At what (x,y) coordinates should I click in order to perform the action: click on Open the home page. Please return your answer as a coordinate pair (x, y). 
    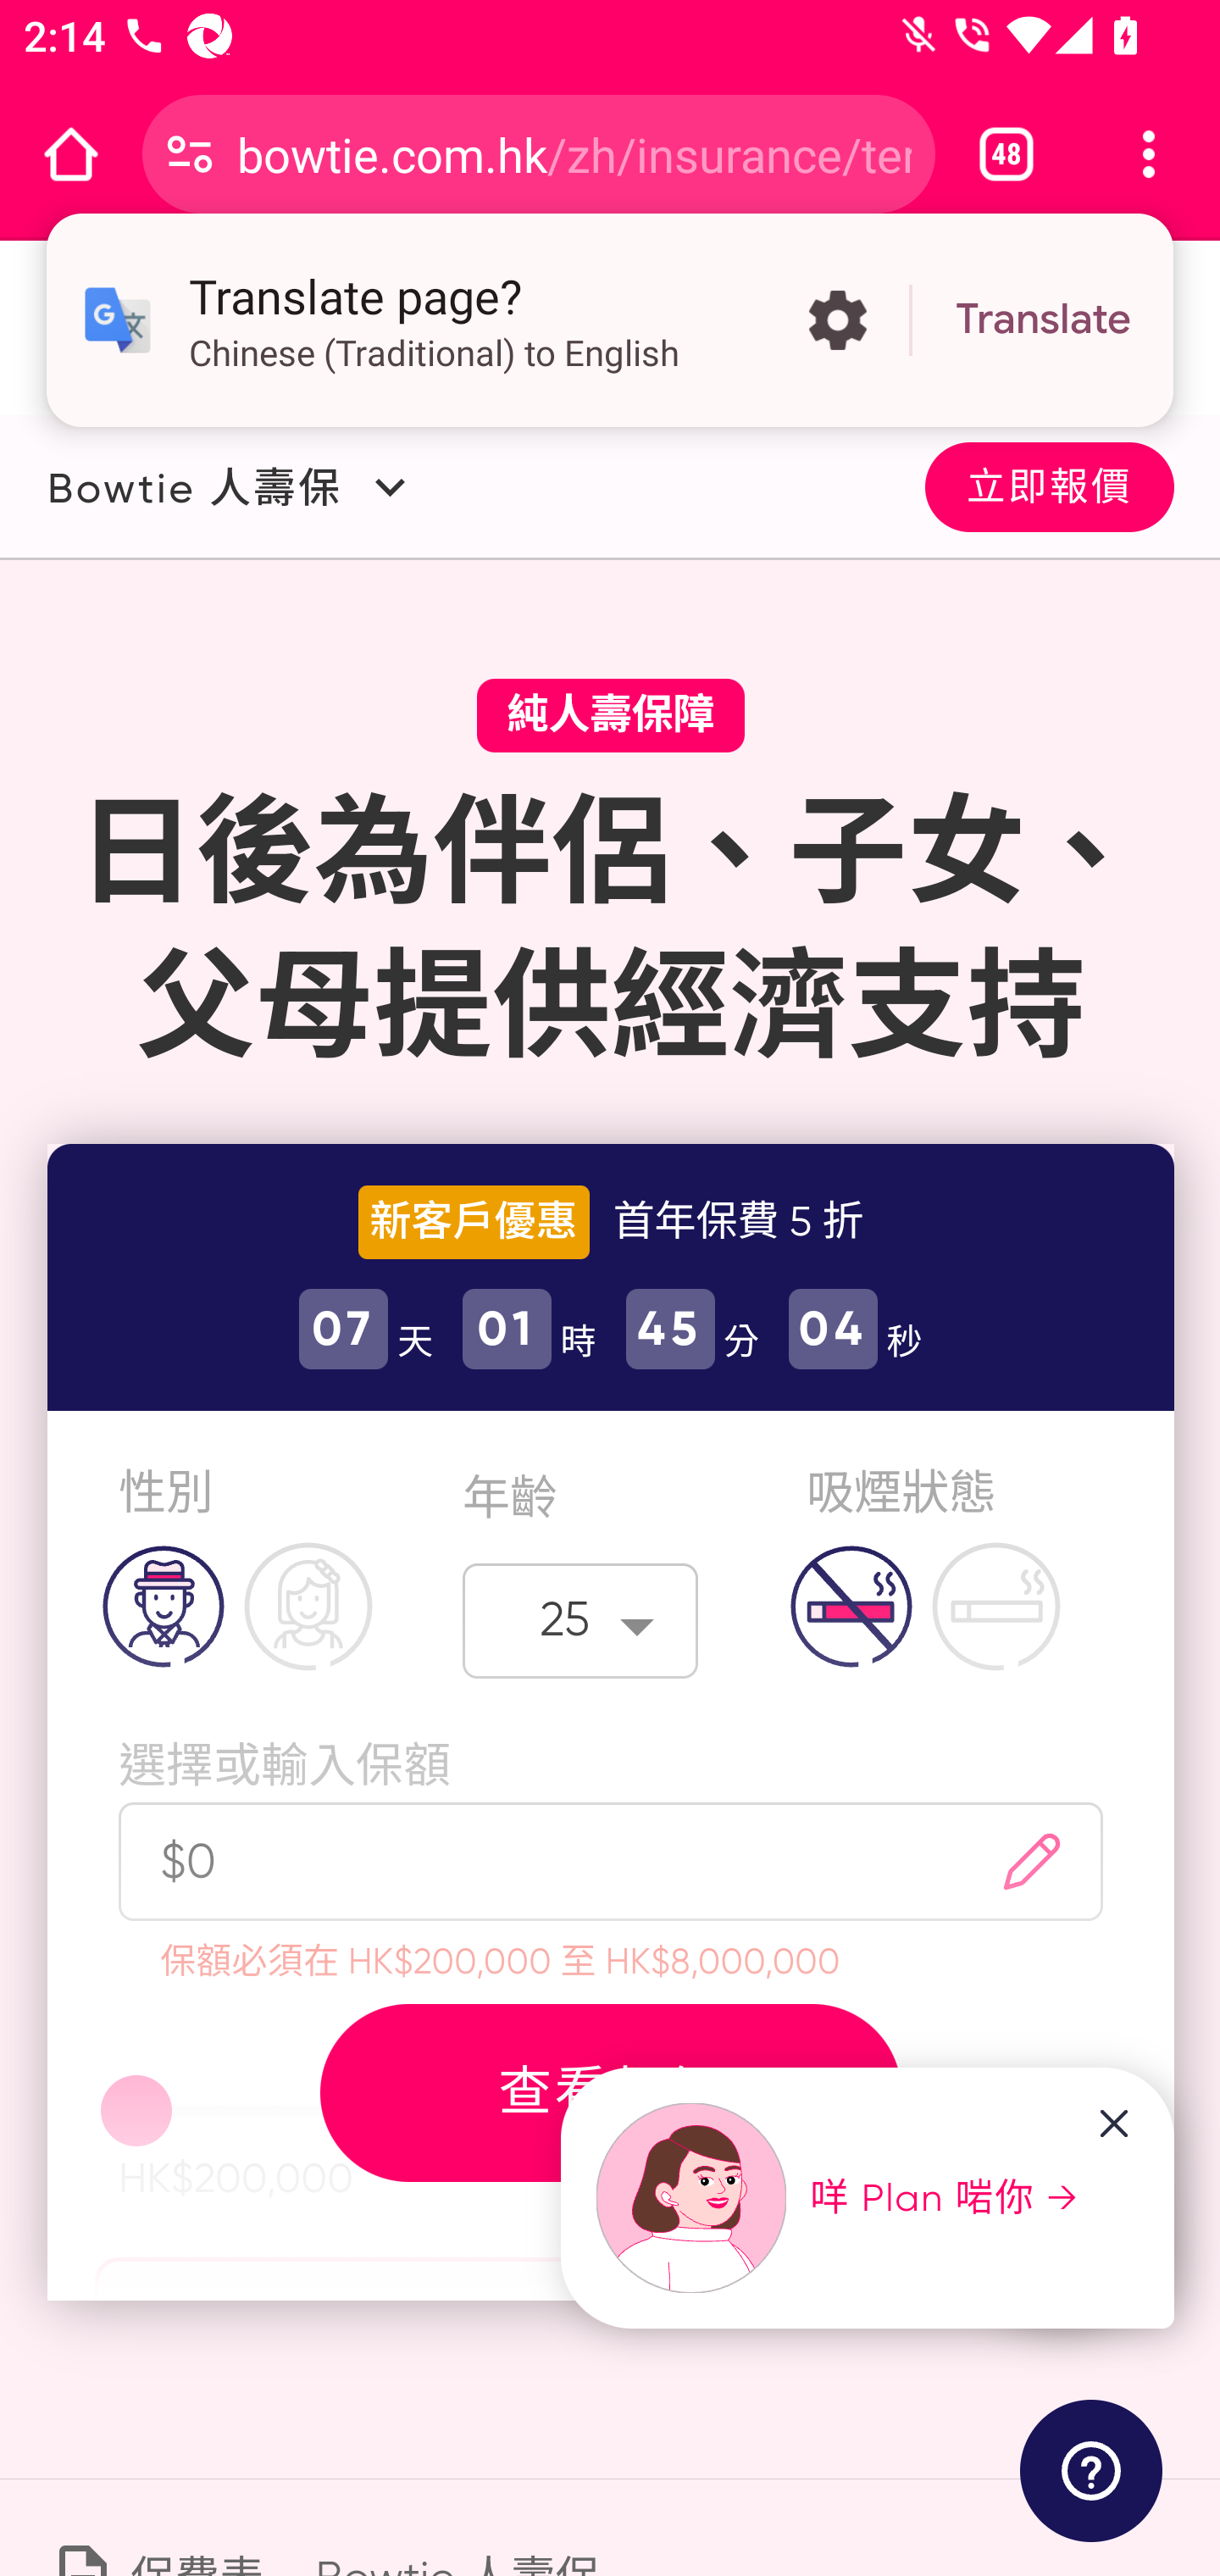
    Looking at the image, I should click on (71, 154).